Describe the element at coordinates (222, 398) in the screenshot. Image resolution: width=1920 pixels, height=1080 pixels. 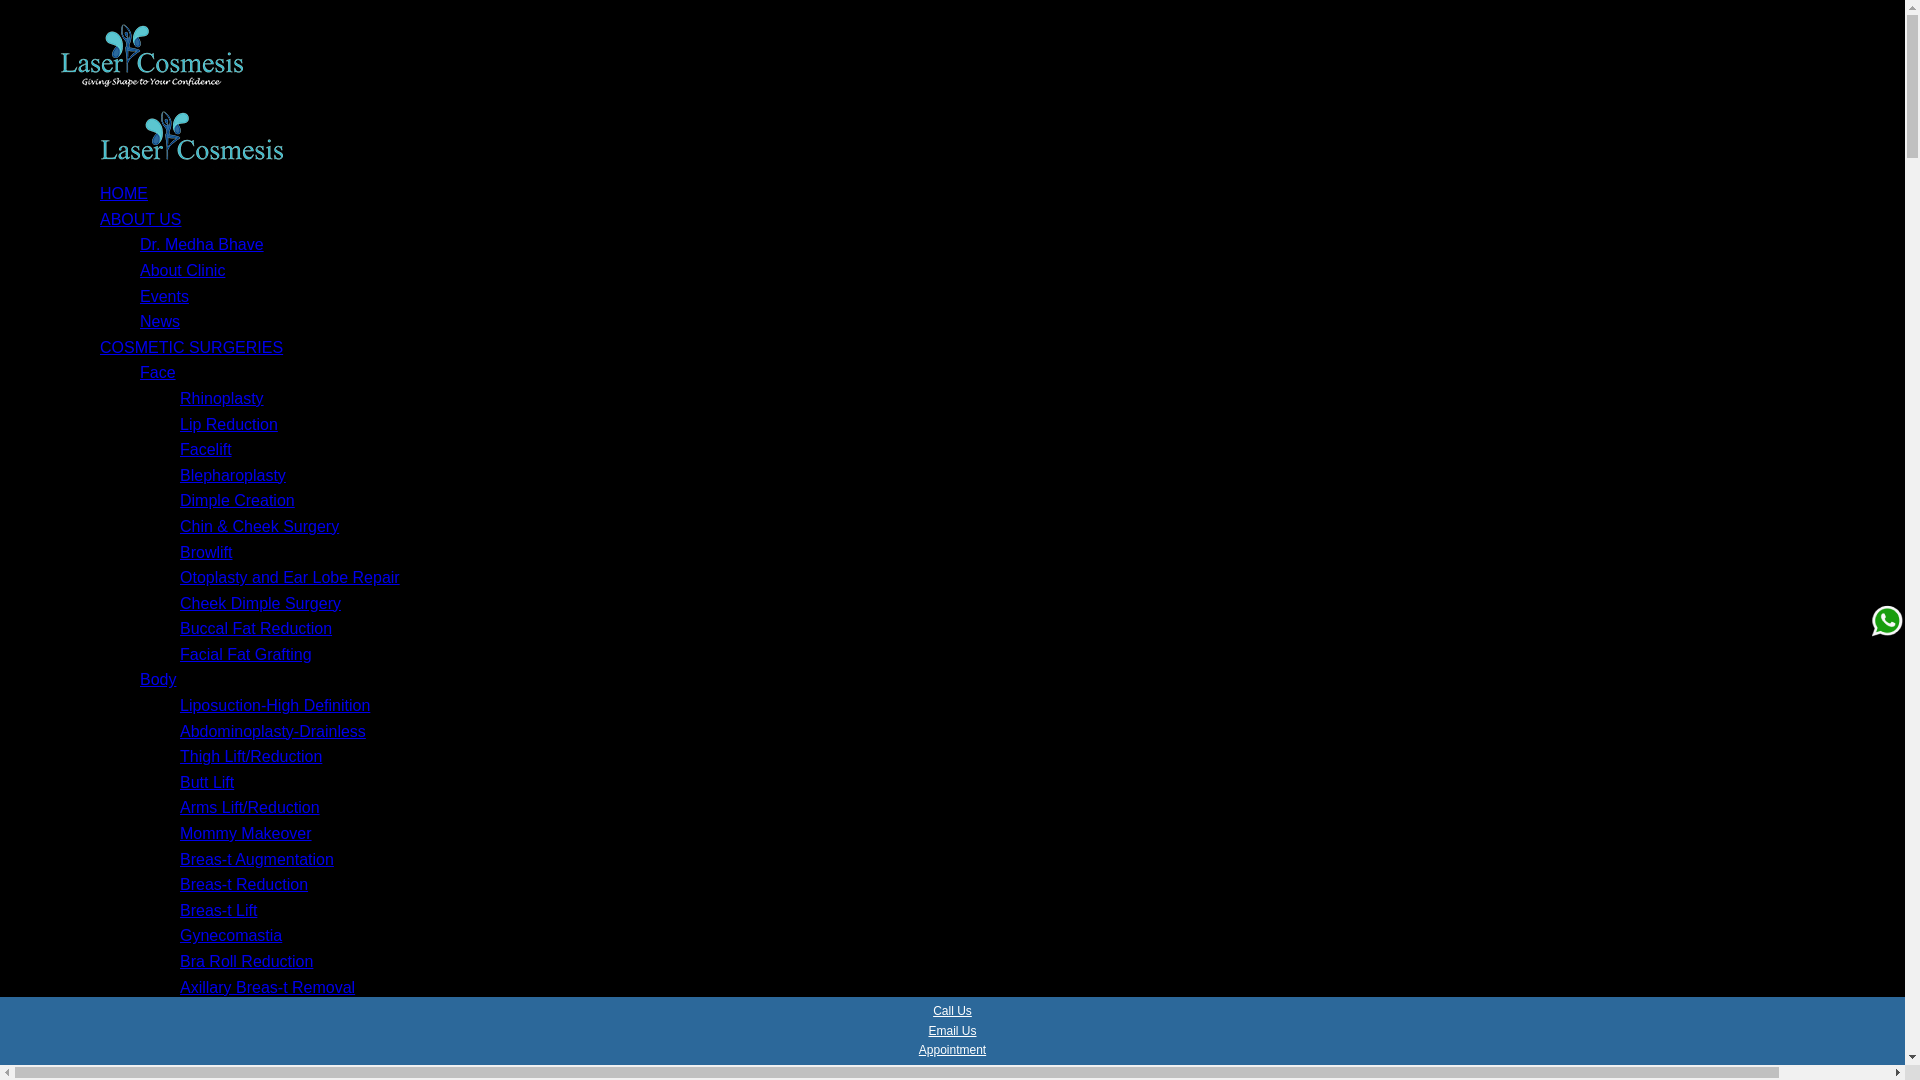
I see `Rhinoplasty` at that location.